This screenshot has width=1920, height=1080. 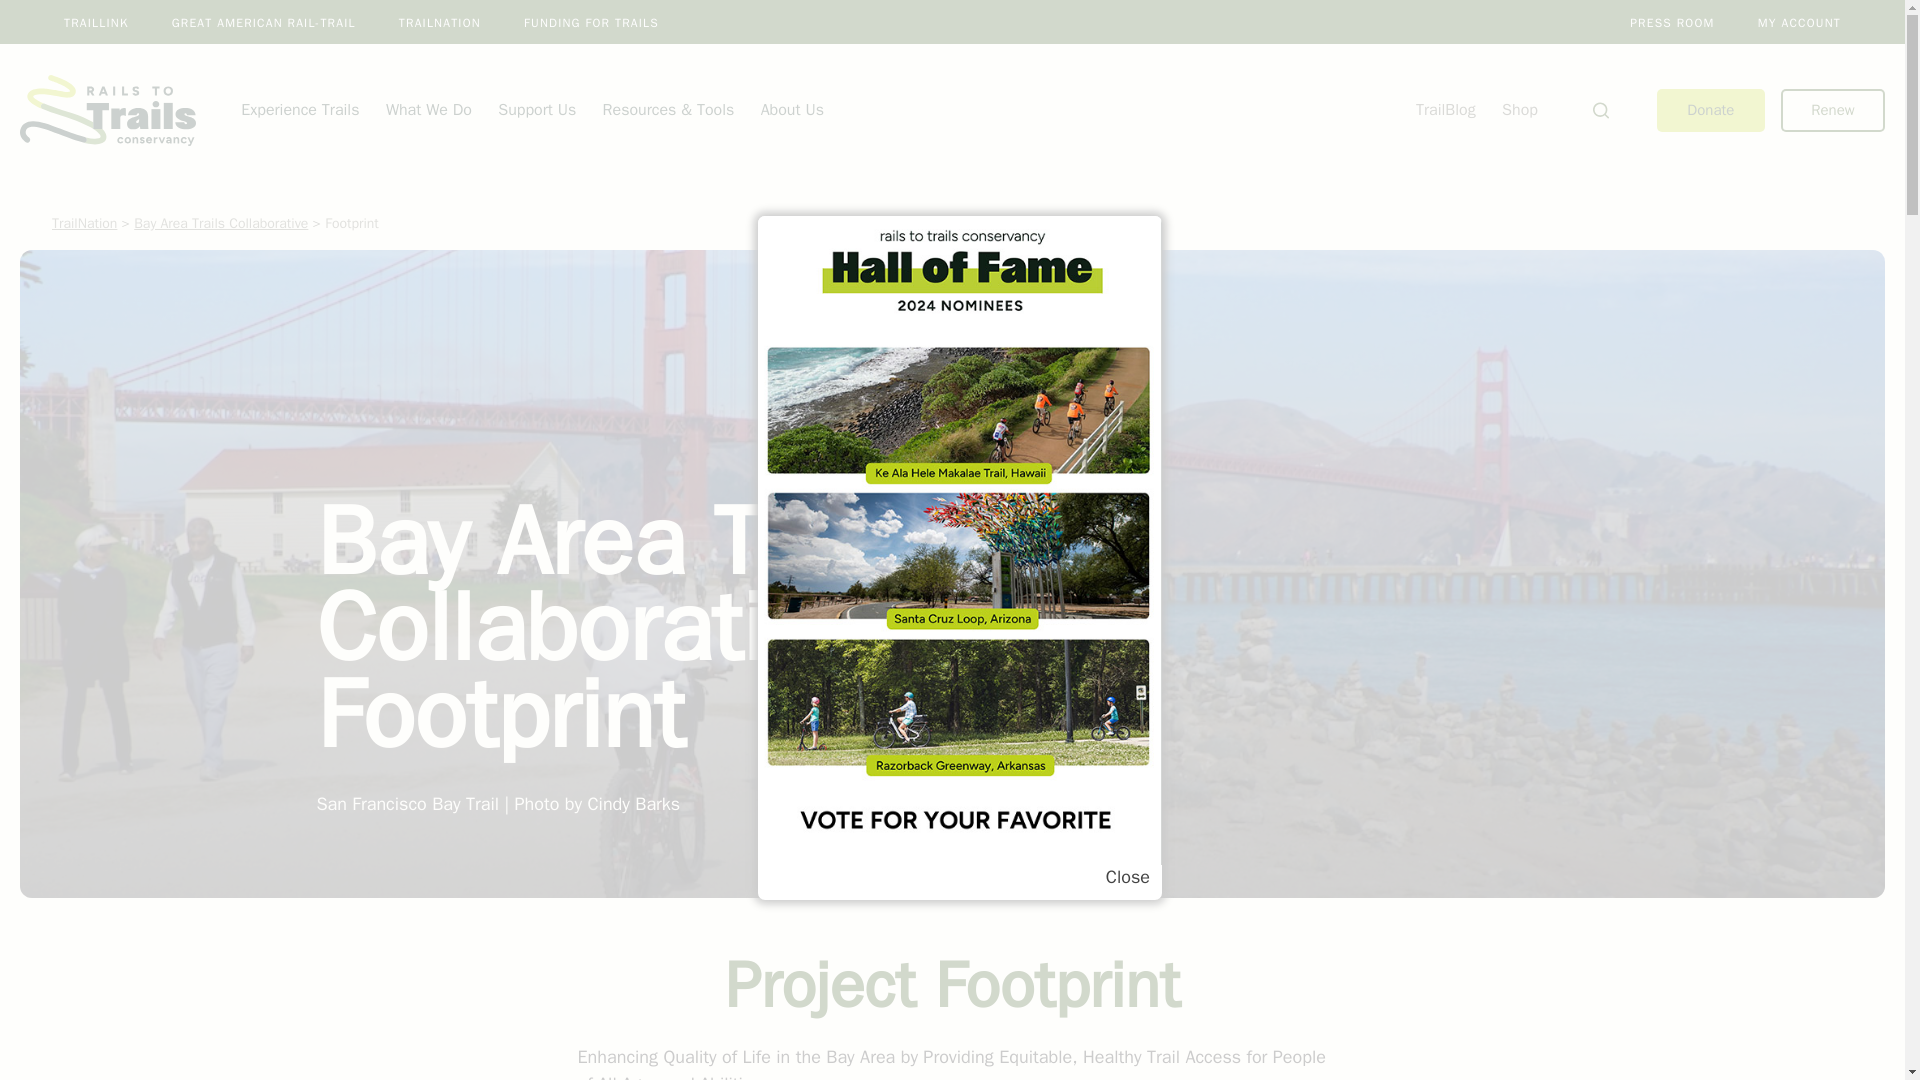 What do you see at coordinates (96, 22) in the screenshot?
I see `TRAILLINK` at bounding box center [96, 22].